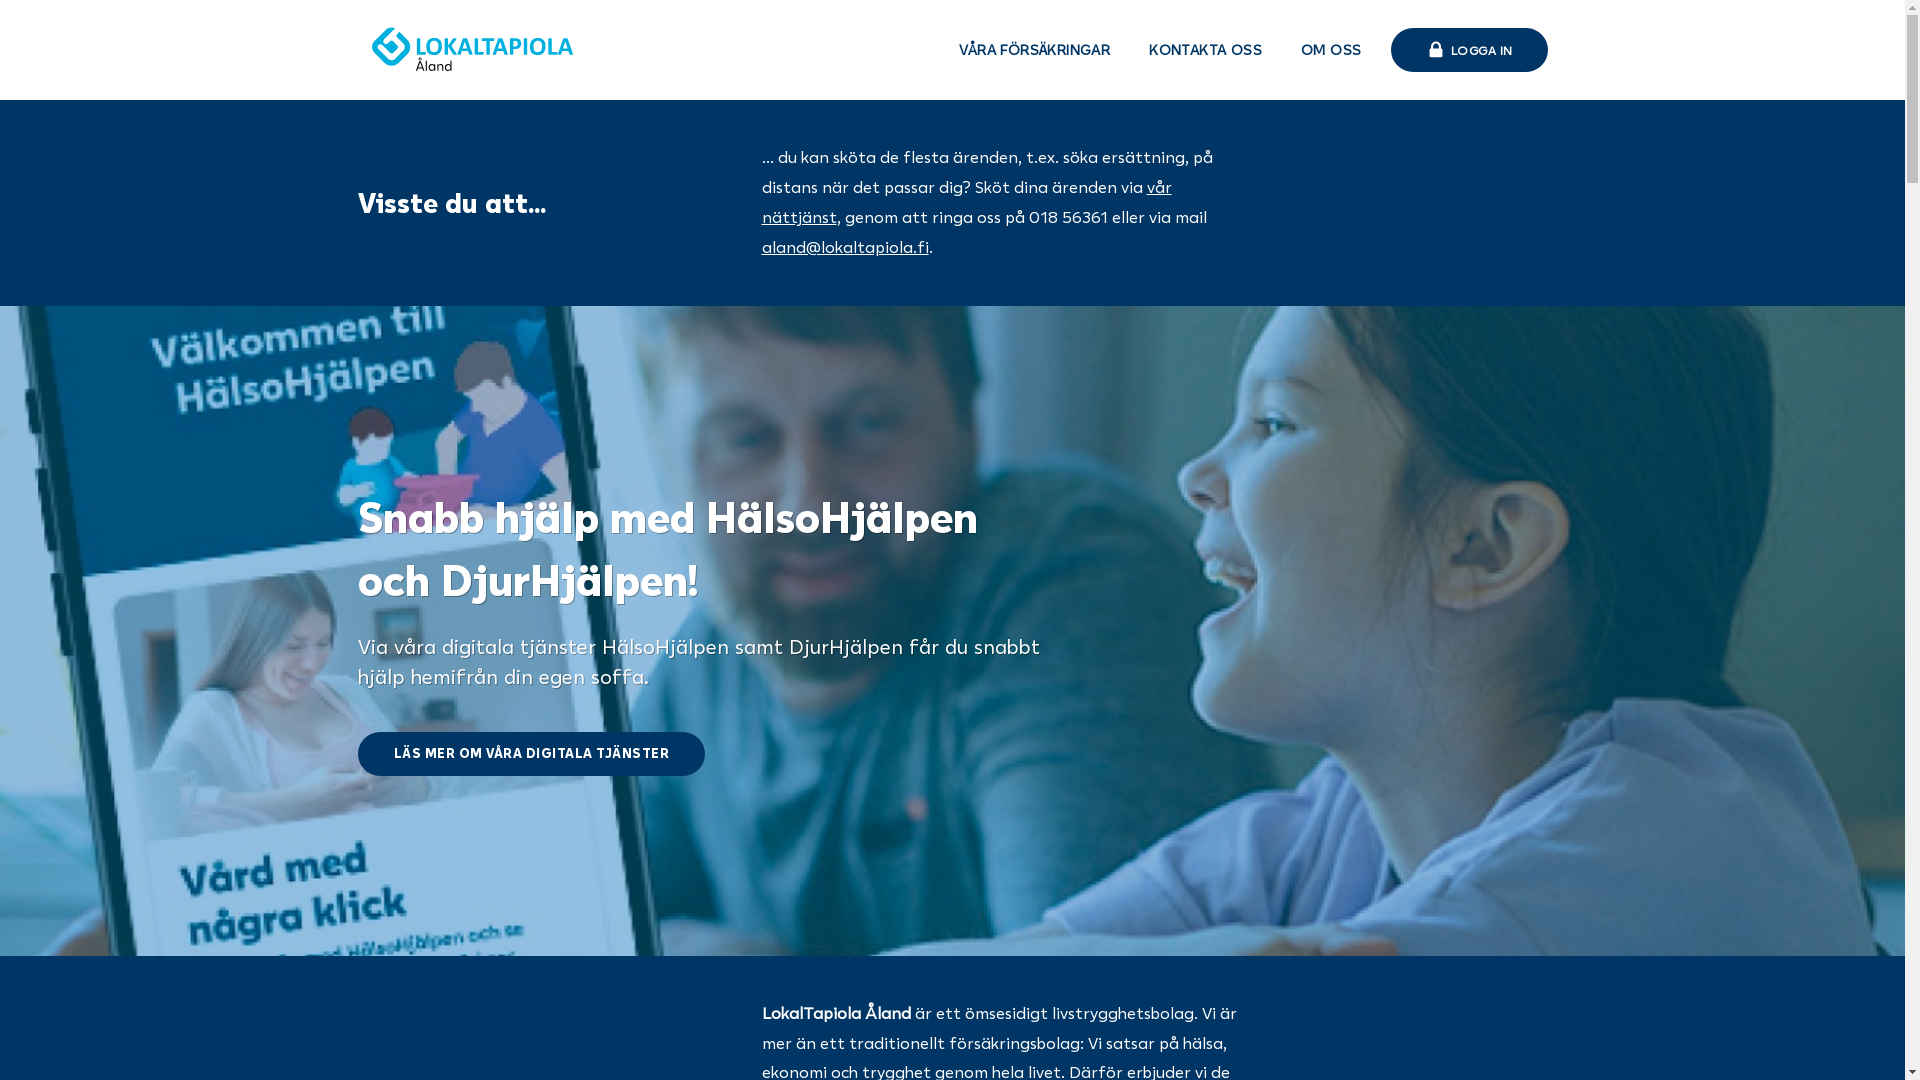 This screenshot has width=1920, height=1080. I want to click on LOGGA IN, so click(1468, 50).